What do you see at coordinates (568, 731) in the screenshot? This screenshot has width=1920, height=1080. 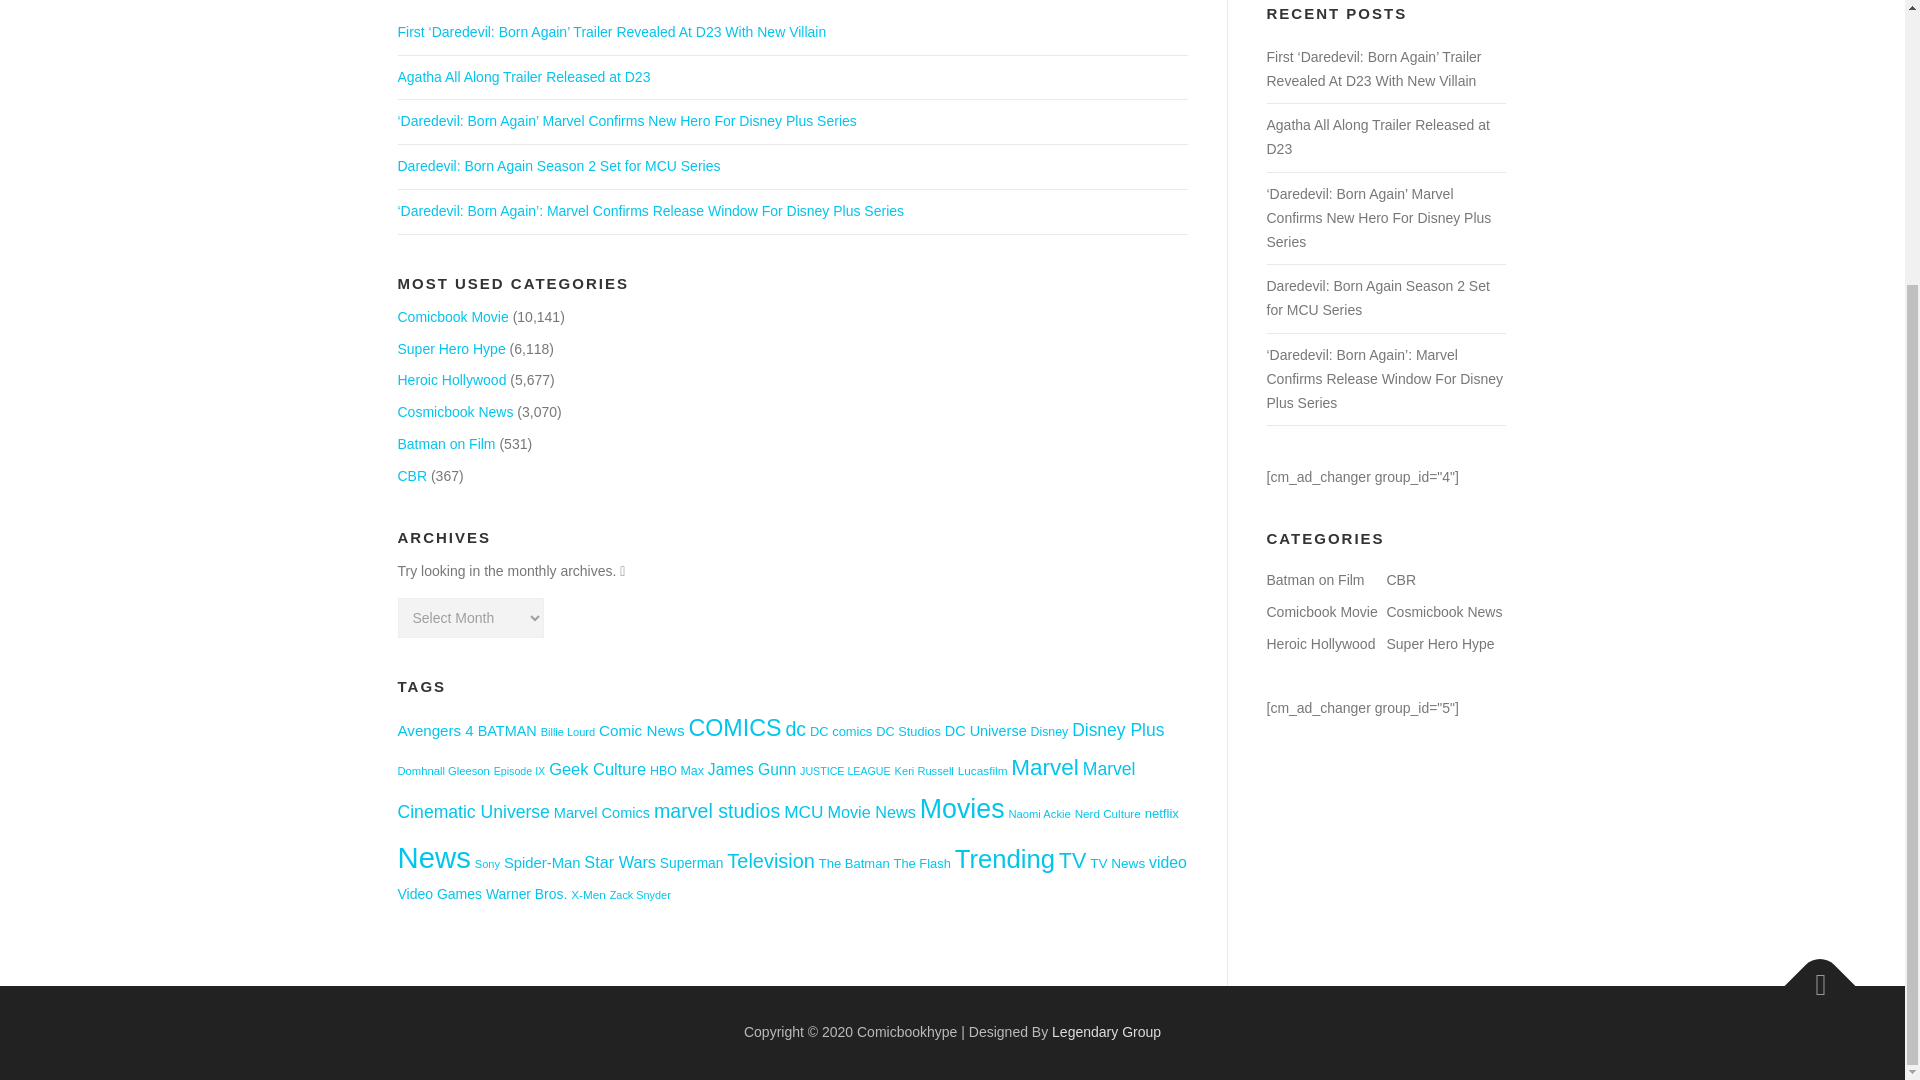 I see `Billie Lourd` at bounding box center [568, 731].